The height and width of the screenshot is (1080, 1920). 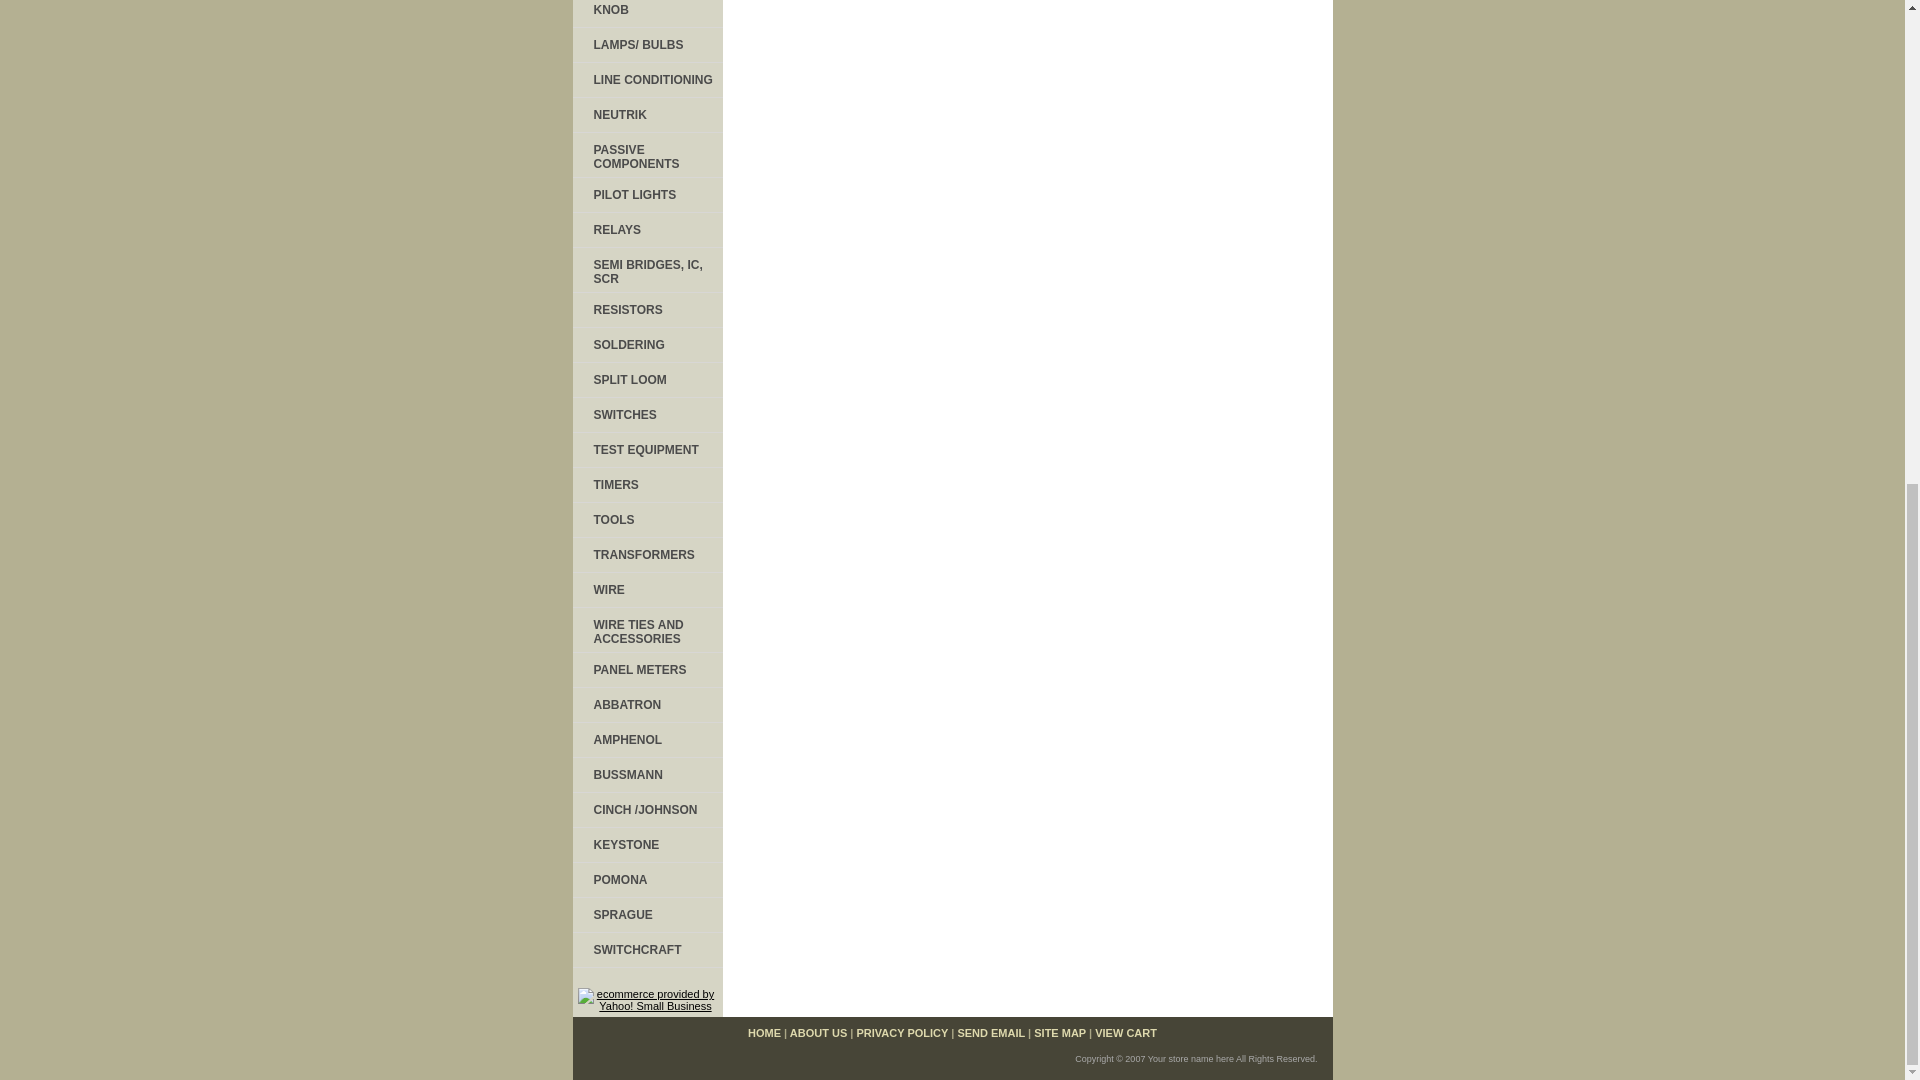 I want to click on PILOT LIGHTS, so click(x=646, y=195).